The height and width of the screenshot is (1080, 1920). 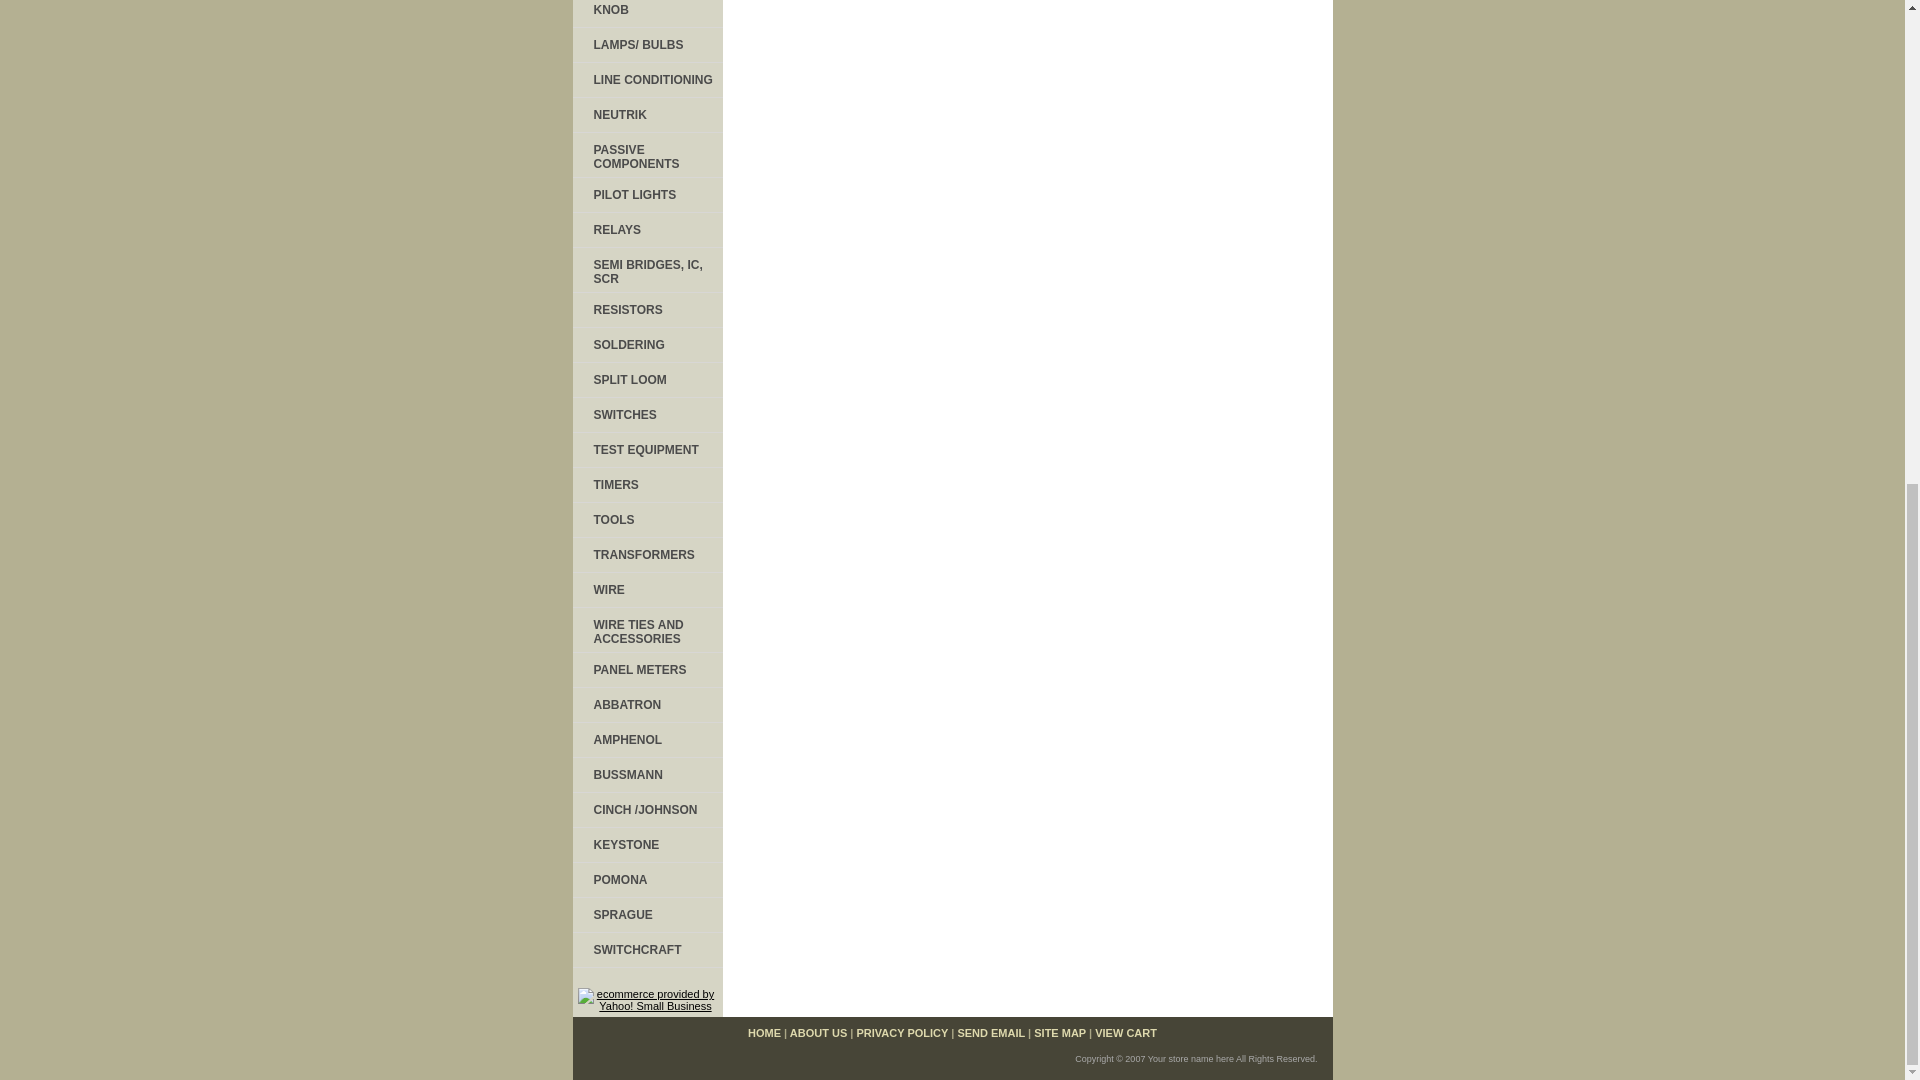 I want to click on PILOT LIGHTS, so click(x=646, y=195).